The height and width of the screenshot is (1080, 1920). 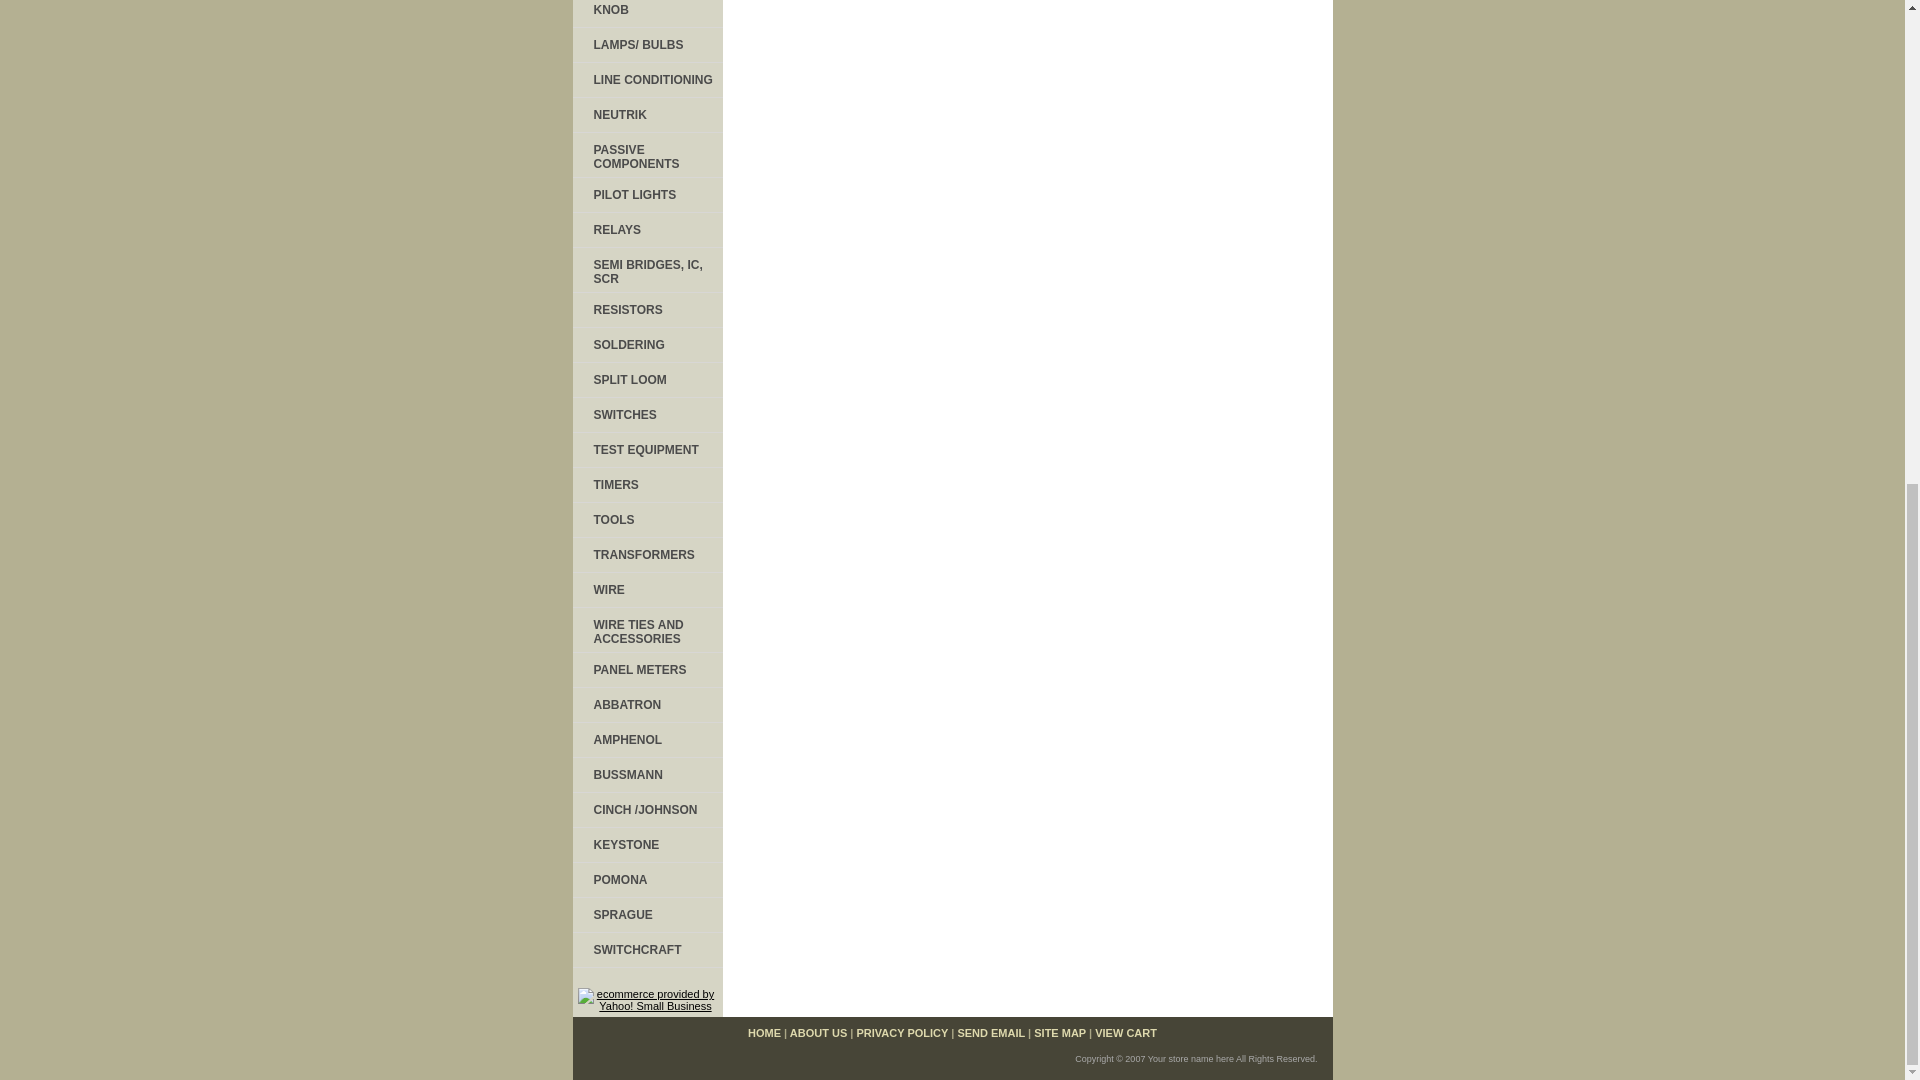 I want to click on PILOT LIGHTS, so click(x=646, y=195).